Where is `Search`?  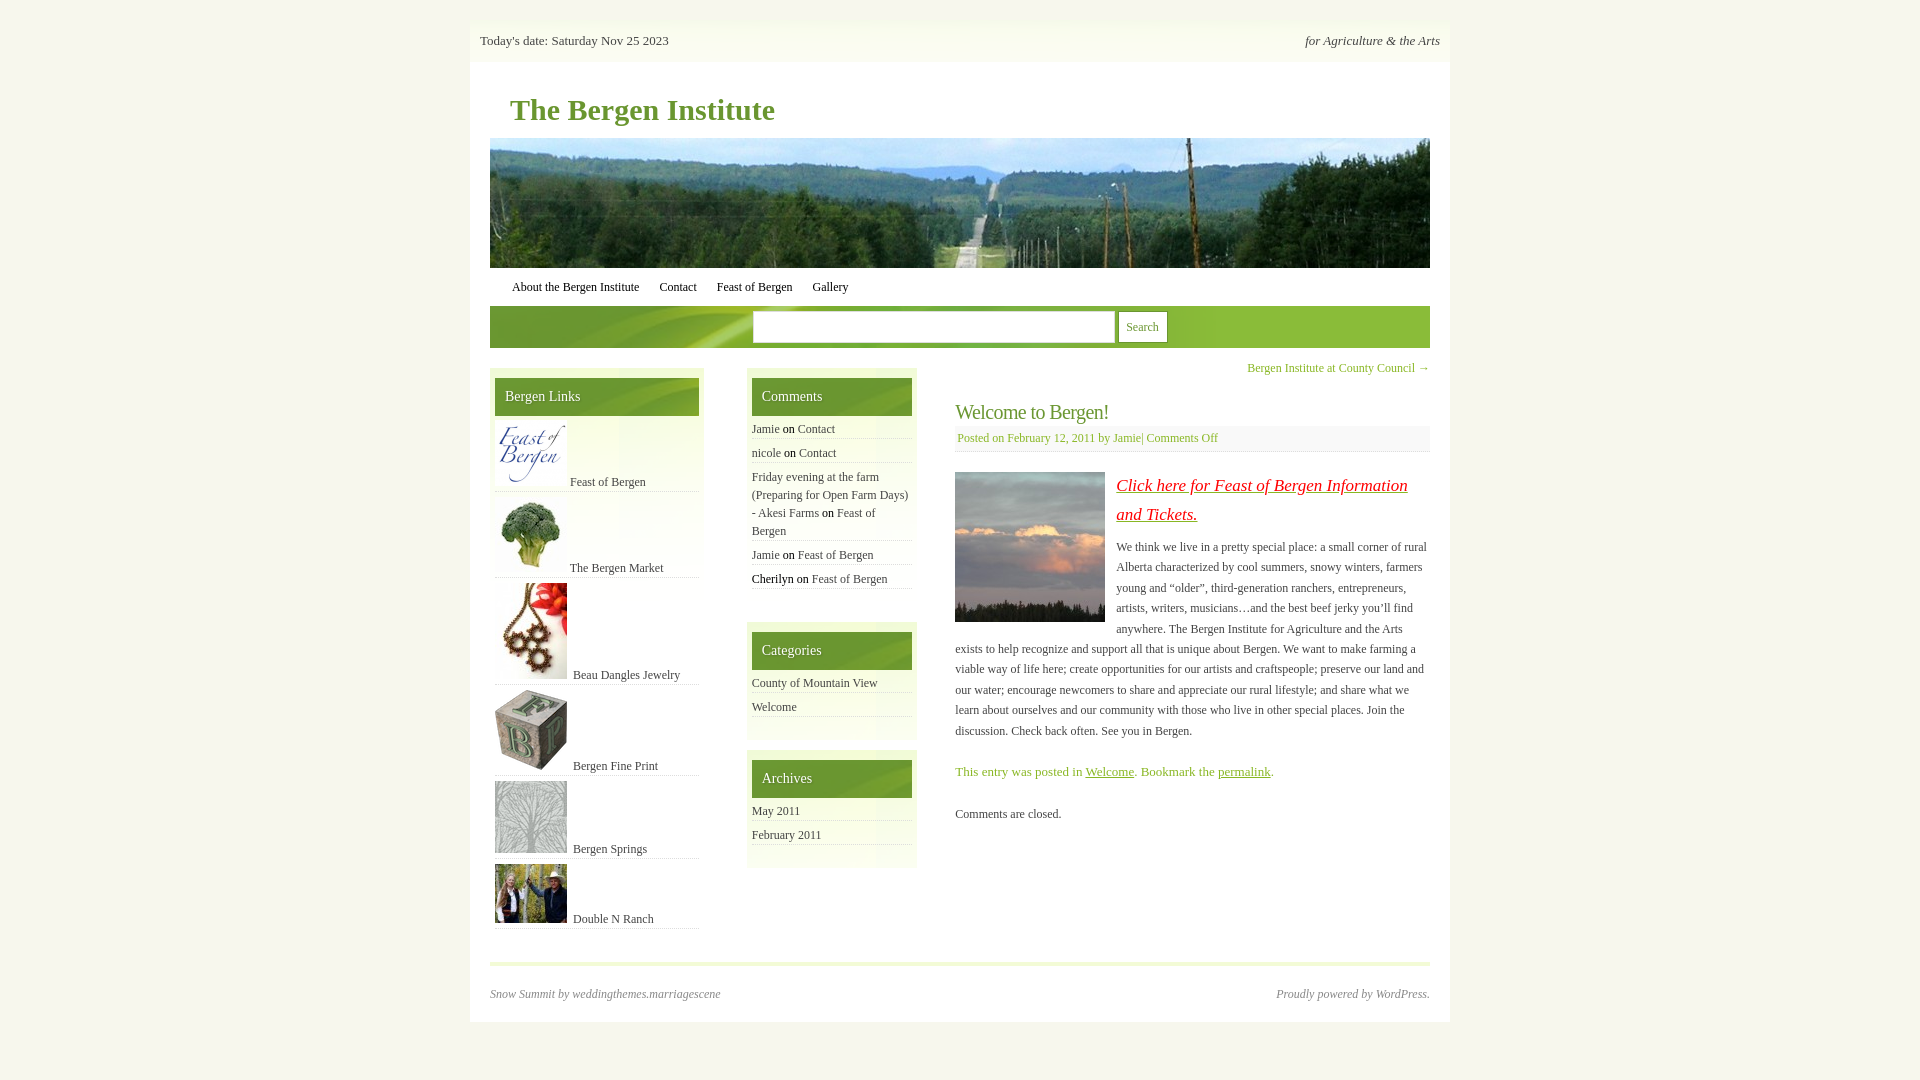
Search is located at coordinates (1143, 327).